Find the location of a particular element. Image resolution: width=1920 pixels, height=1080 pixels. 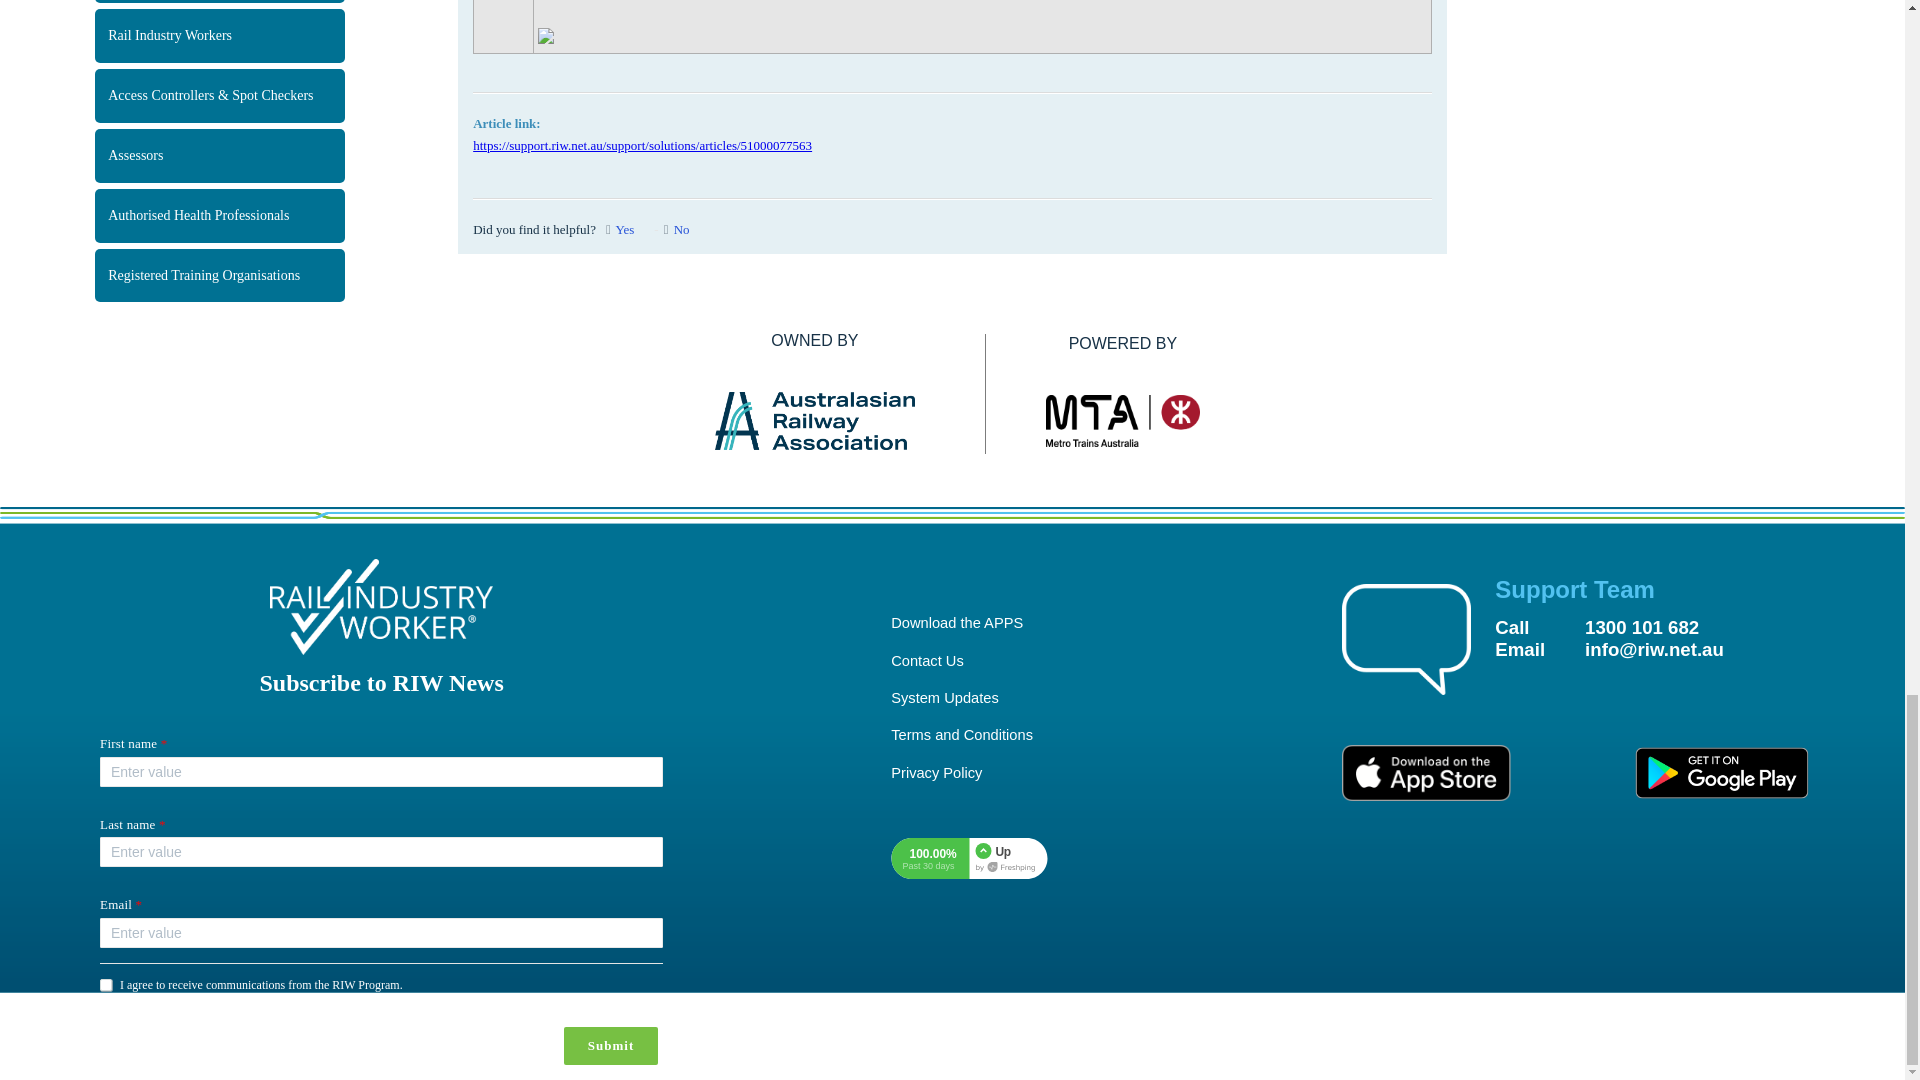

on is located at coordinates (106, 985).